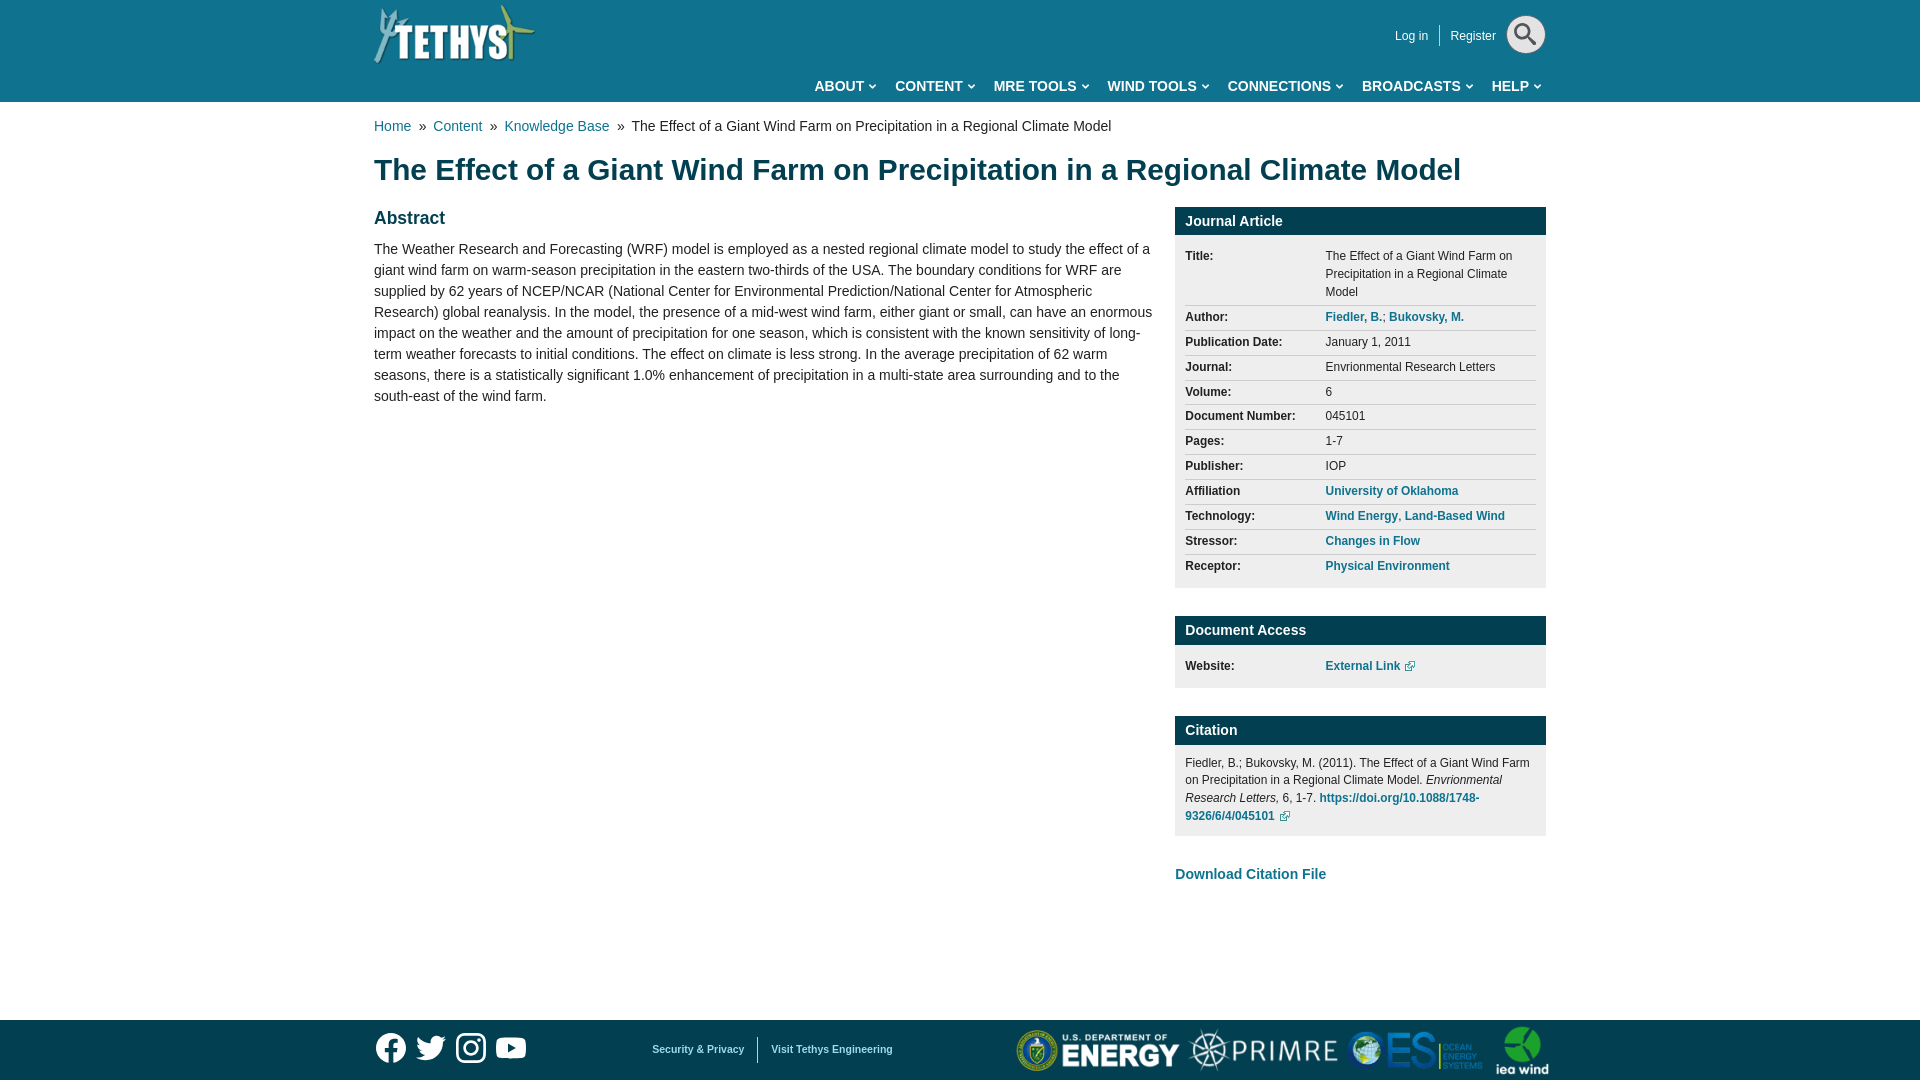  I want to click on Register, so click(1472, 36).